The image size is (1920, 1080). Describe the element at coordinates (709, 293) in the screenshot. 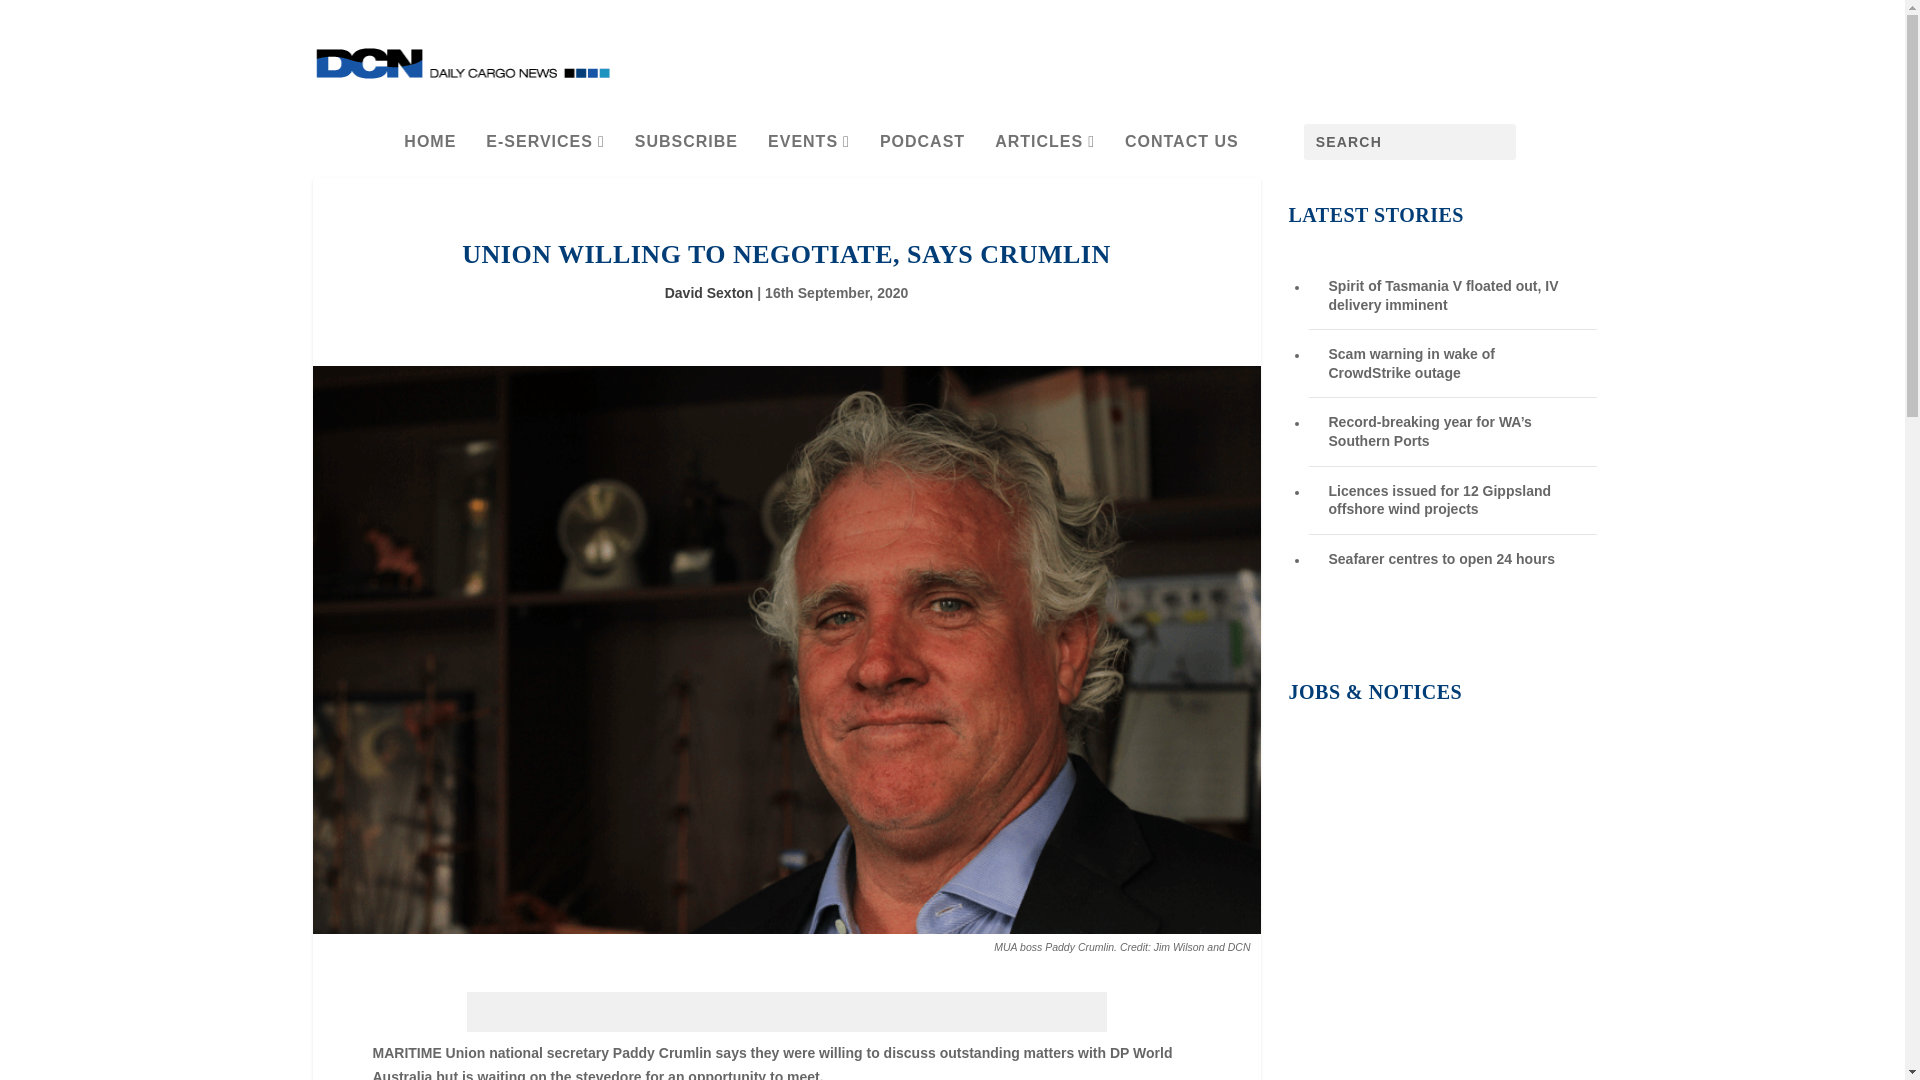

I see `David Sexton` at that location.